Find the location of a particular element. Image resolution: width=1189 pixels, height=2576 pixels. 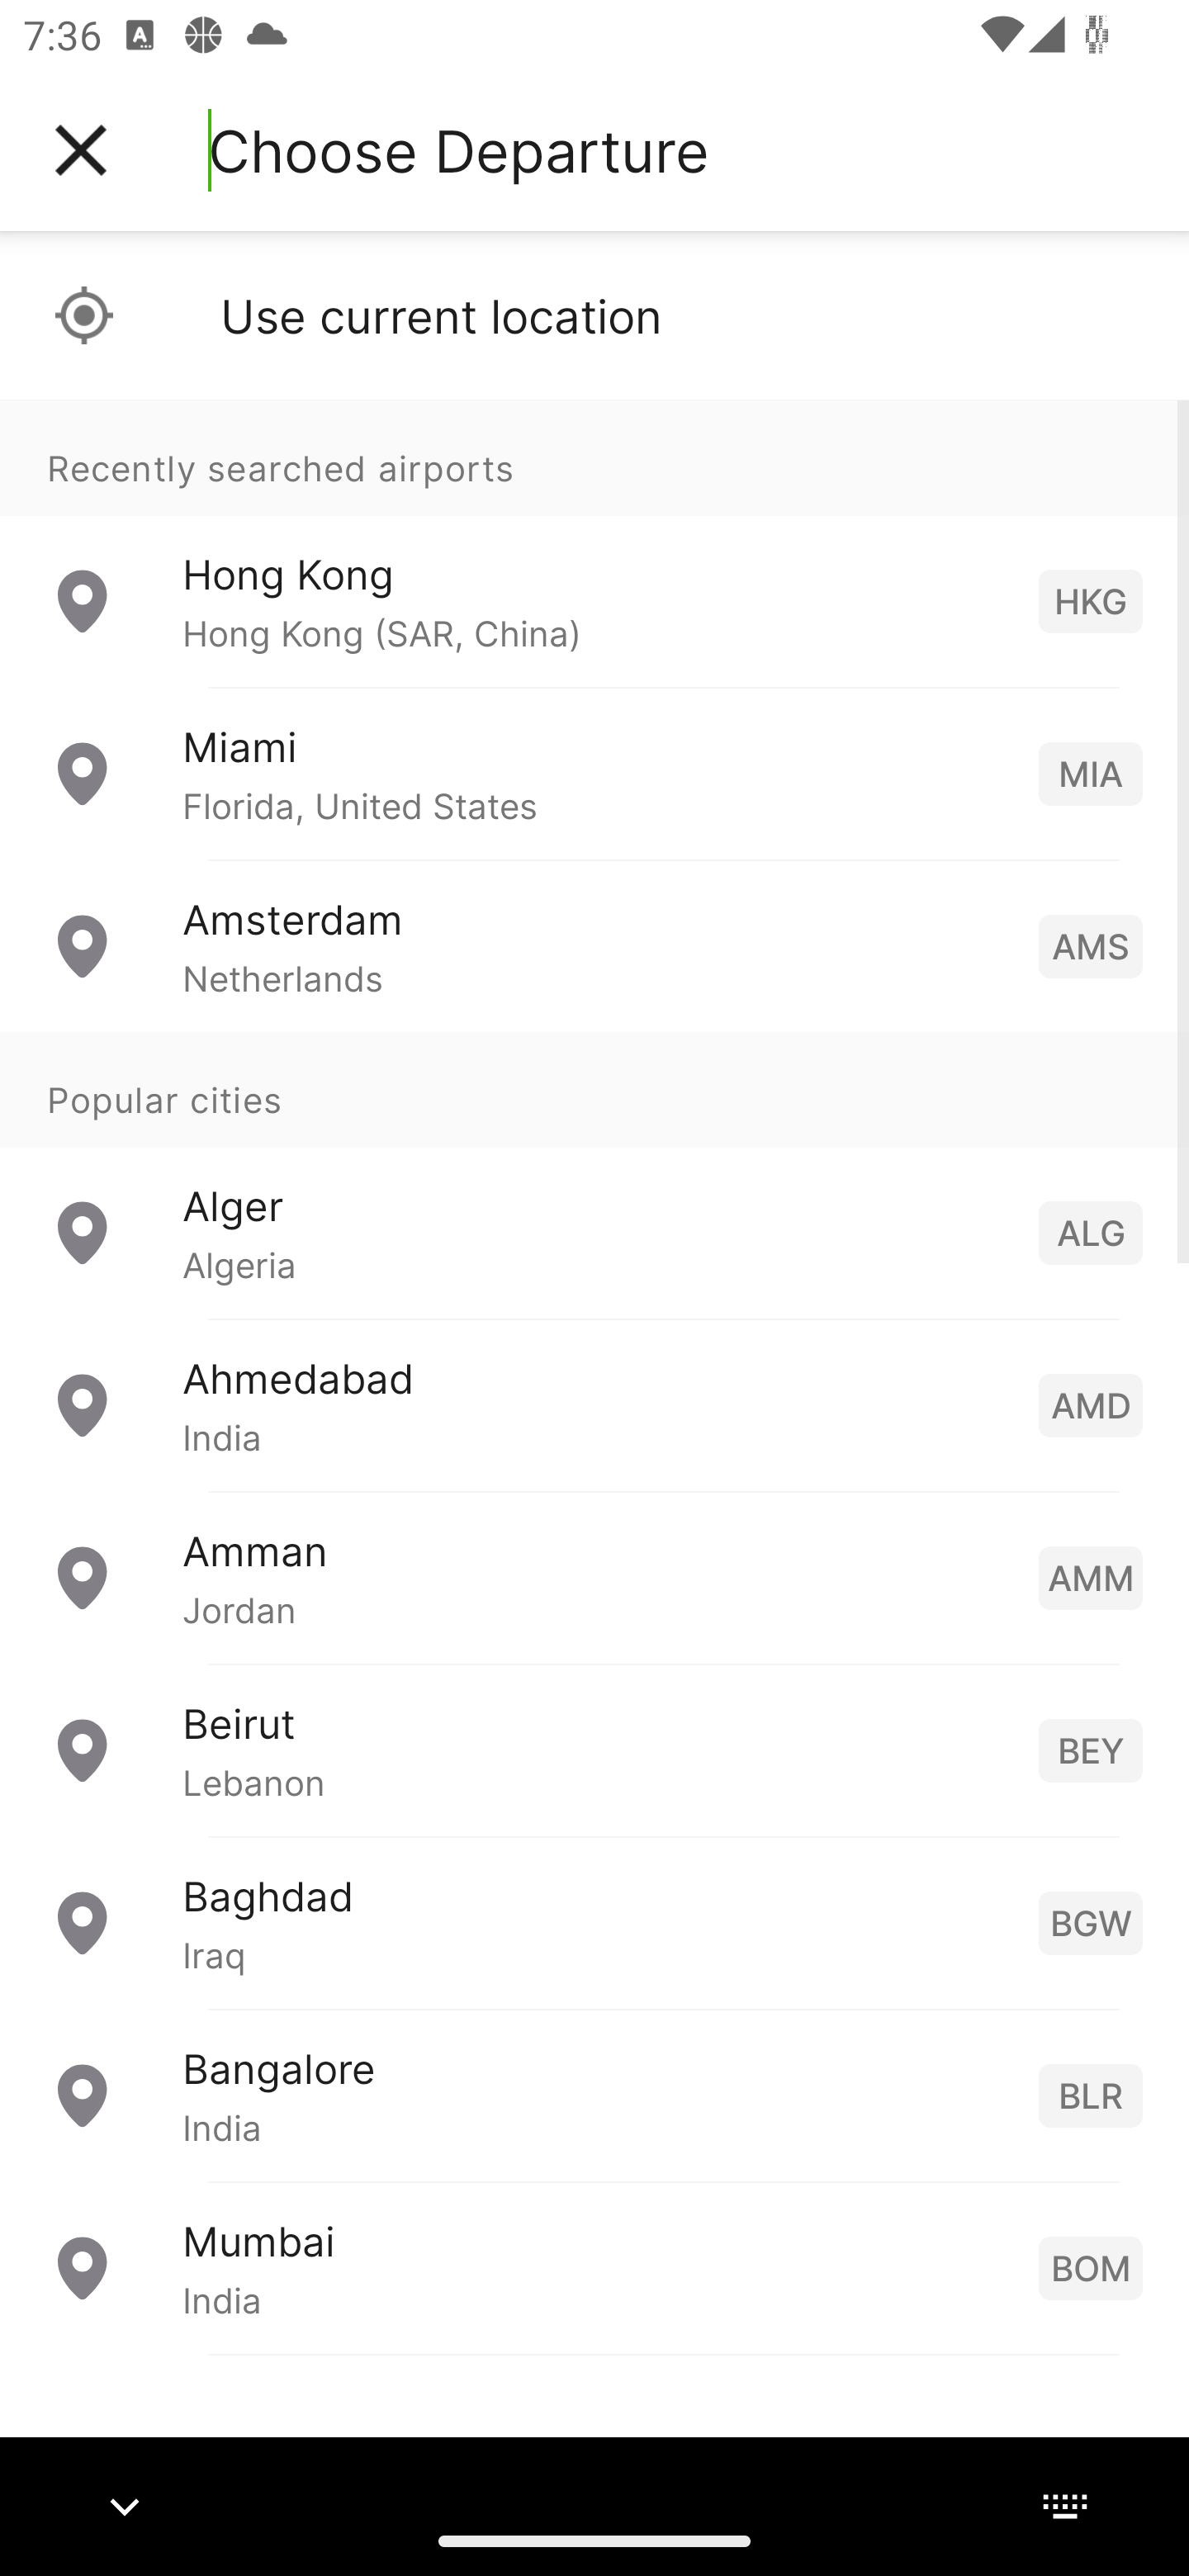

Miami Florida, United States MIA is located at coordinates (594, 774).